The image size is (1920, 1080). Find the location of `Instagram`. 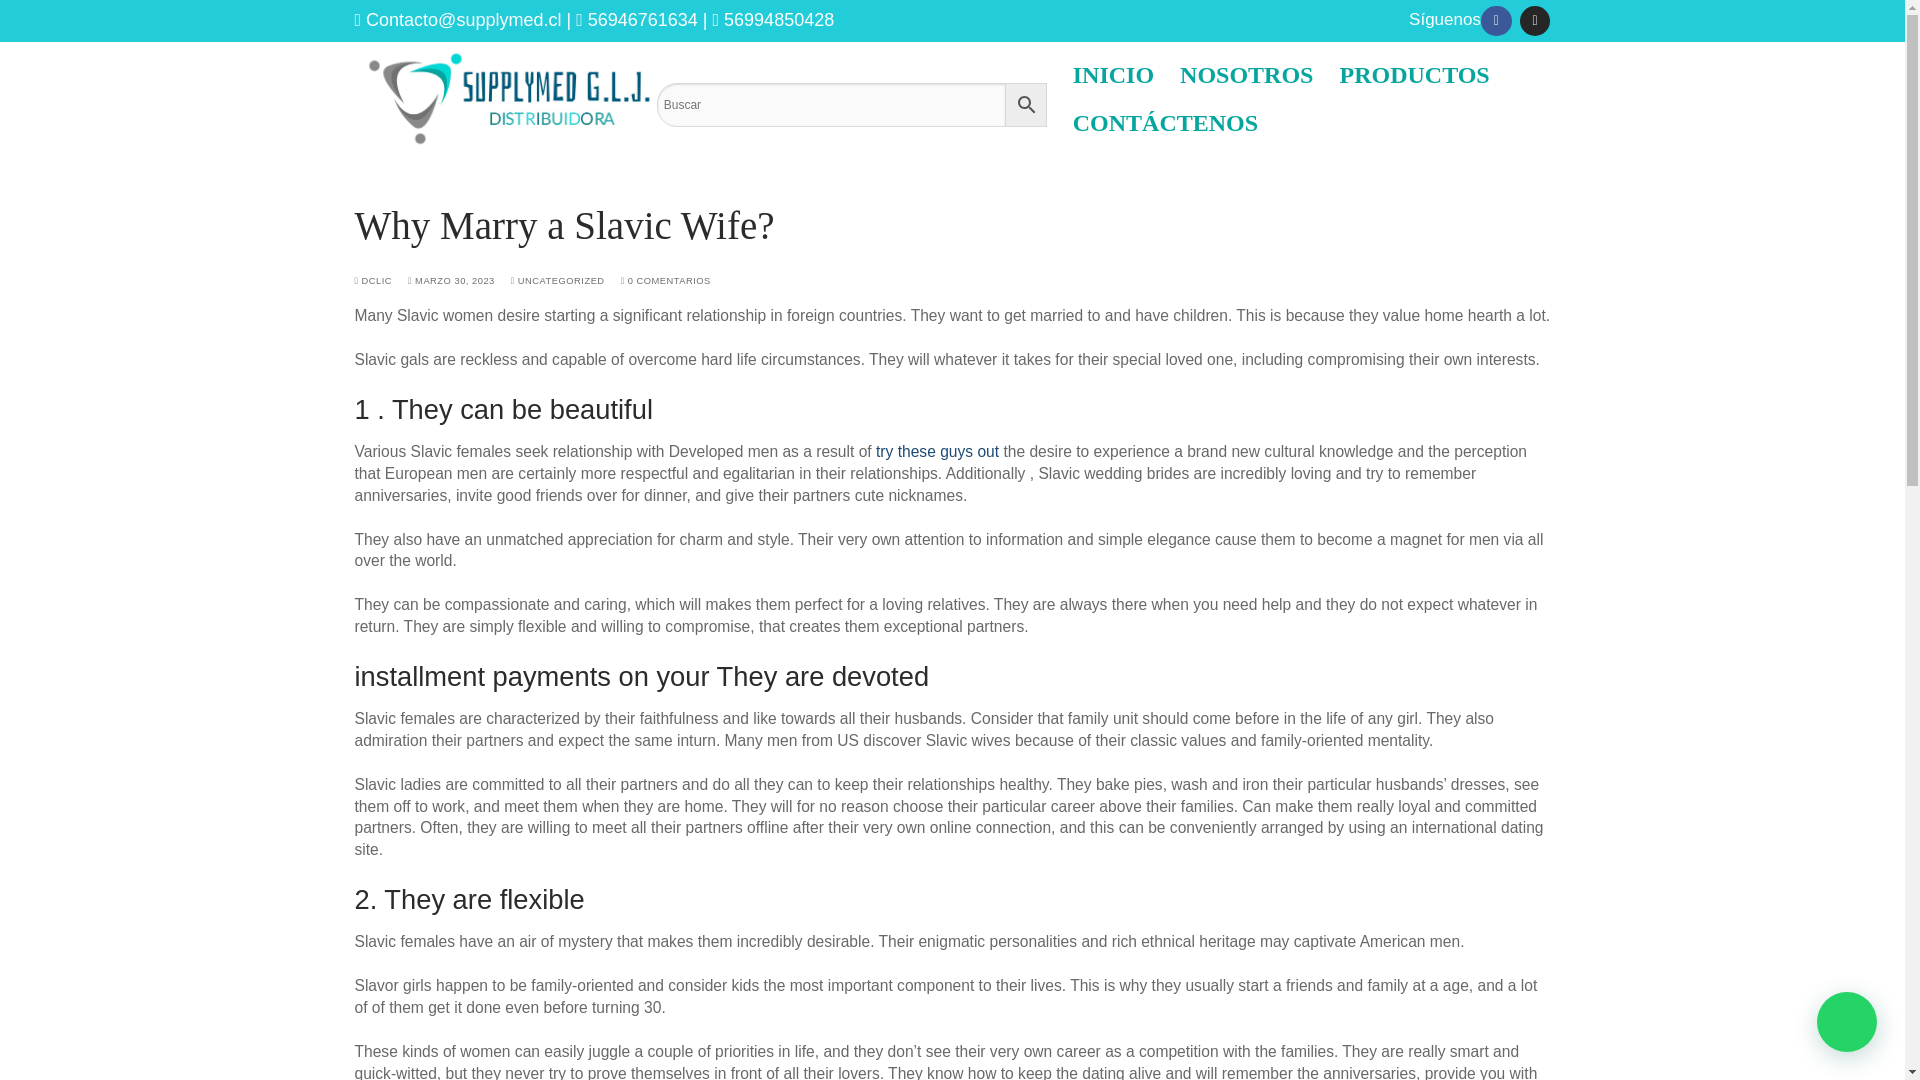

Instagram is located at coordinates (1534, 21).